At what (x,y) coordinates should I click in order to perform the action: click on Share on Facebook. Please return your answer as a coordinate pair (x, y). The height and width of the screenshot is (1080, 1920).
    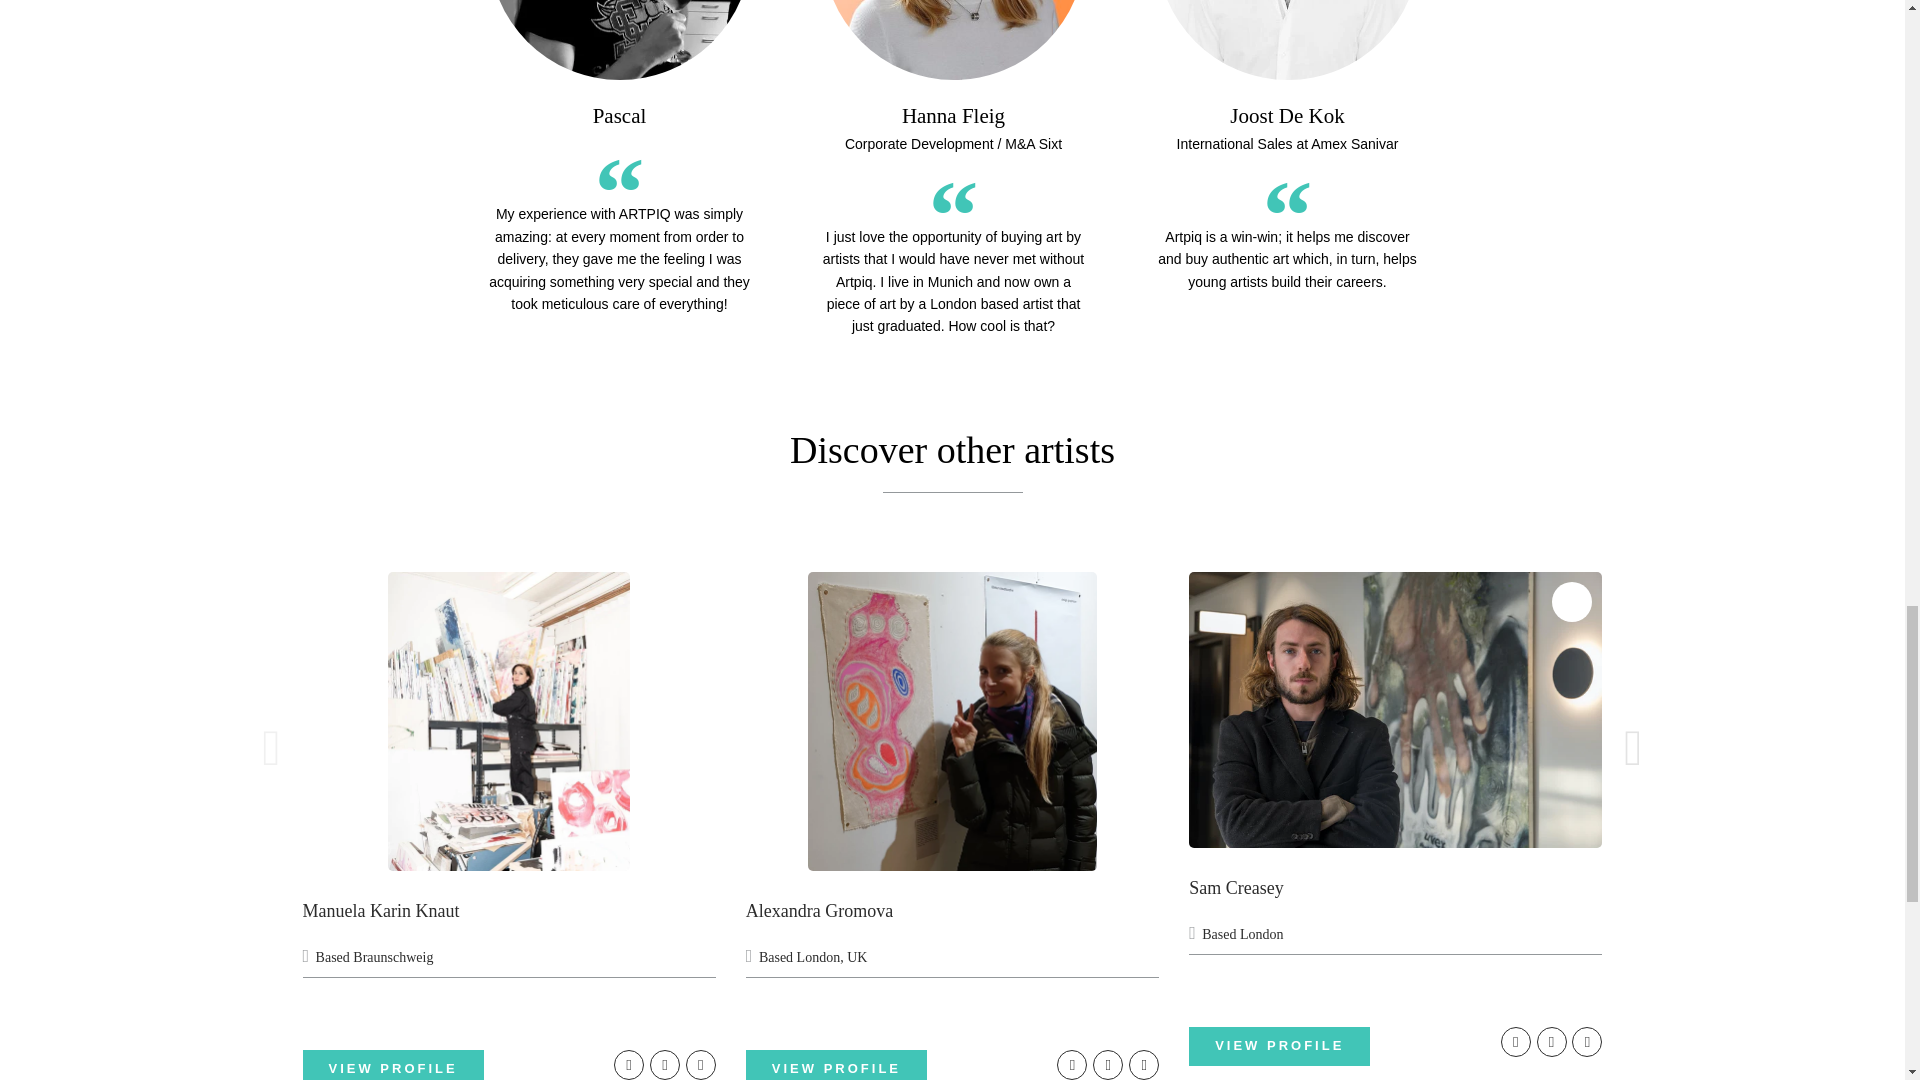
    Looking at the image, I should click on (1516, 1042).